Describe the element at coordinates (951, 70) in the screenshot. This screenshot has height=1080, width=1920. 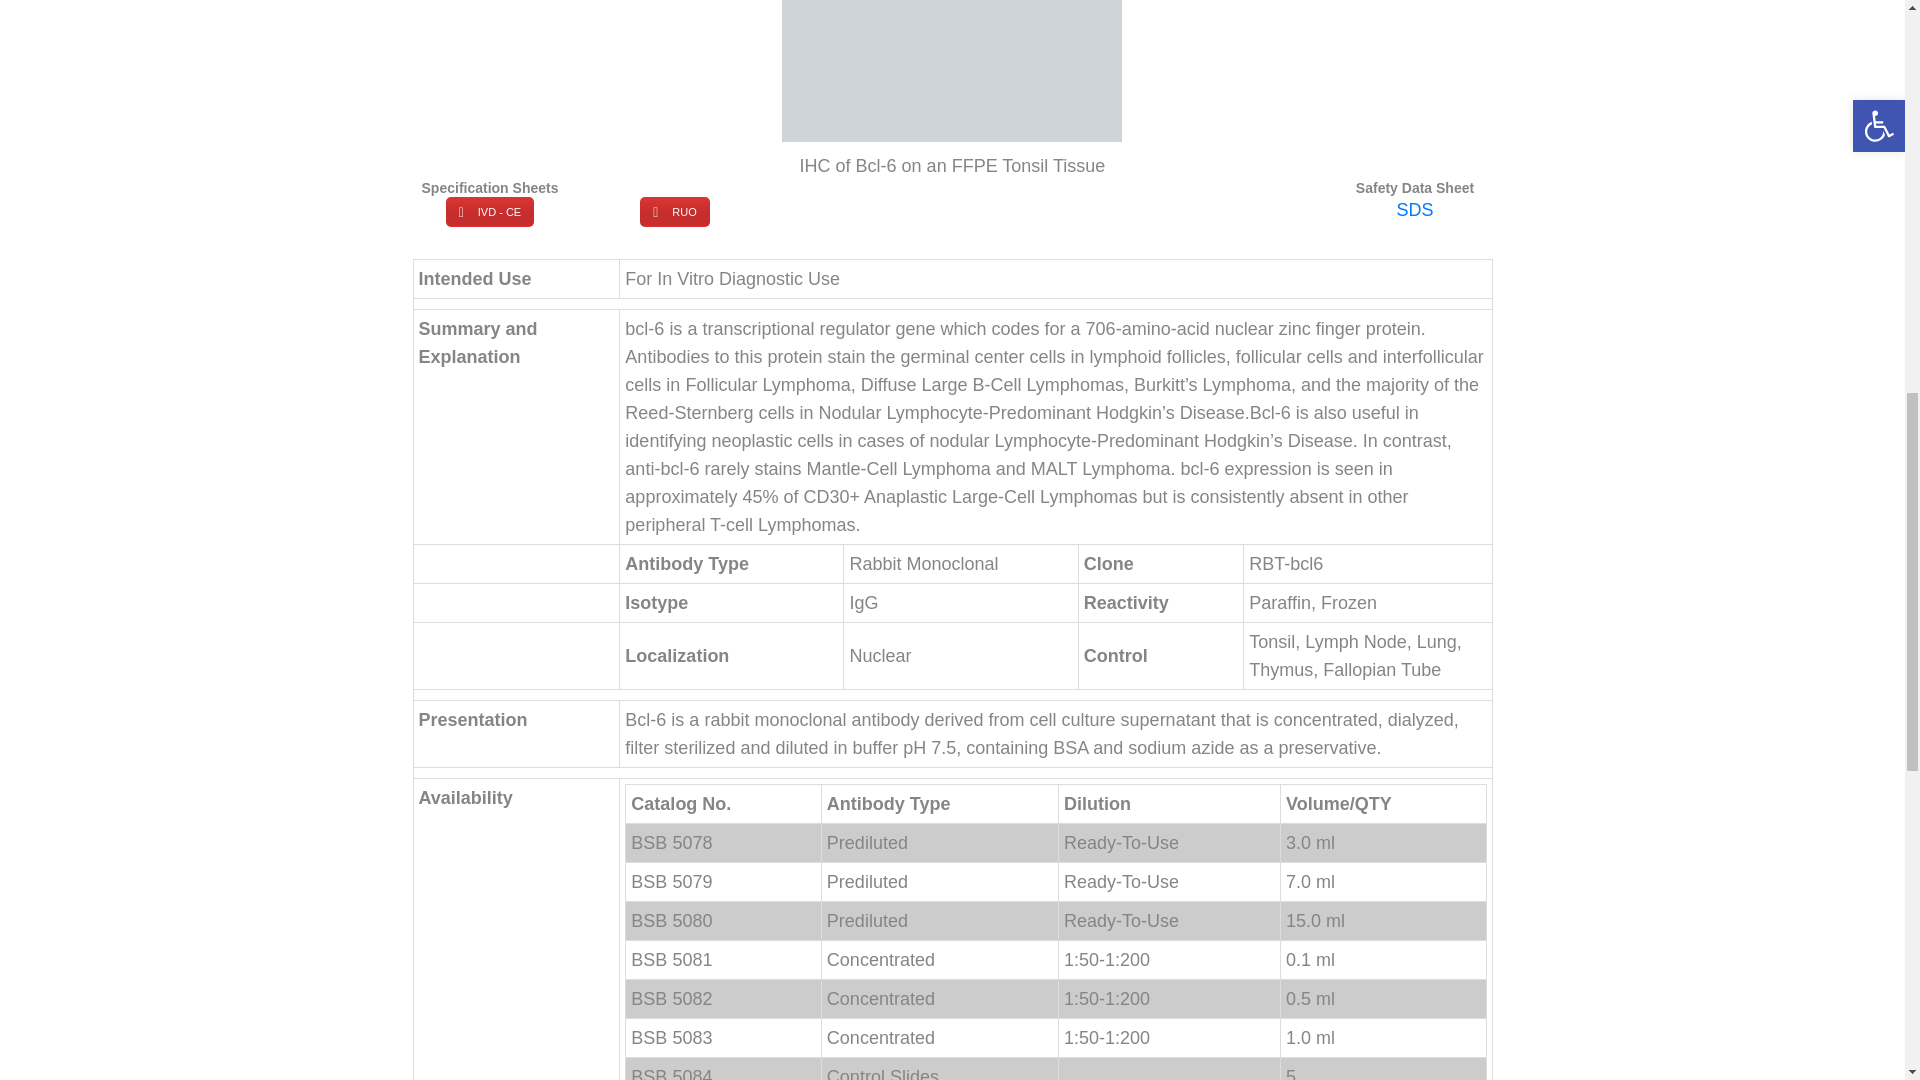
I see `Bcl-6 - Rmab 1` at that location.